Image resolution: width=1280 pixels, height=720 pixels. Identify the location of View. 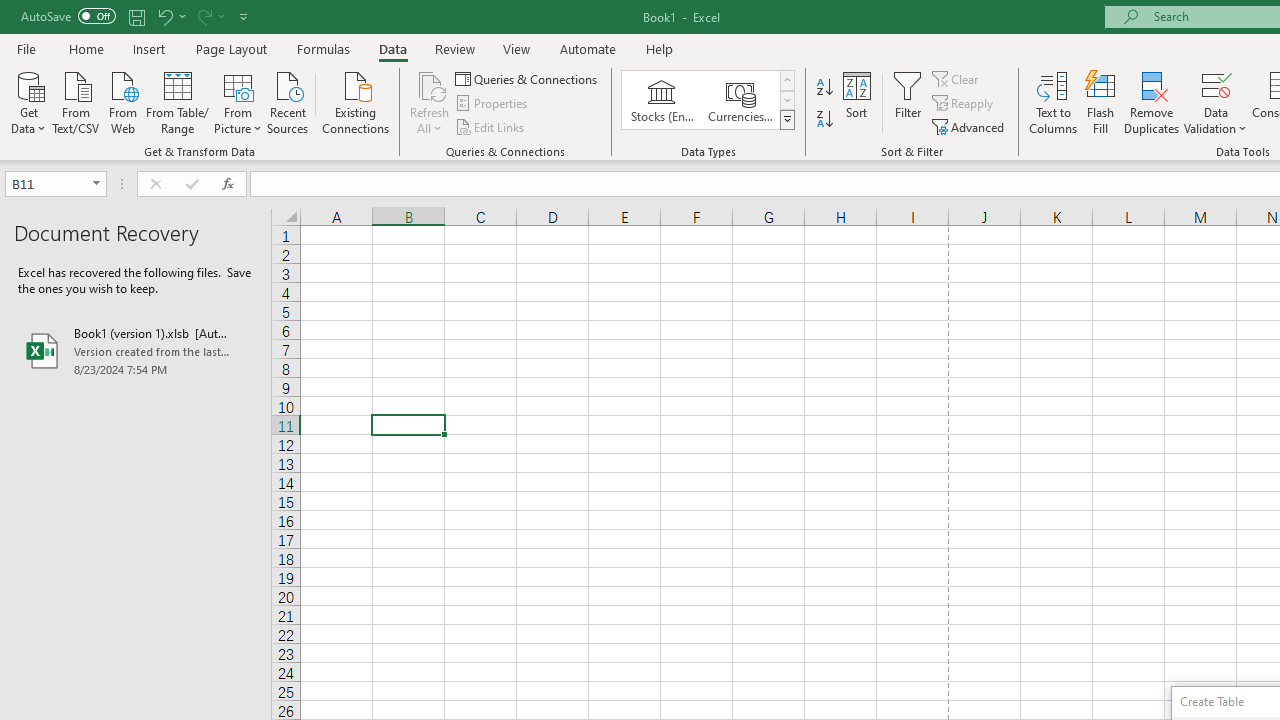
(517, 48).